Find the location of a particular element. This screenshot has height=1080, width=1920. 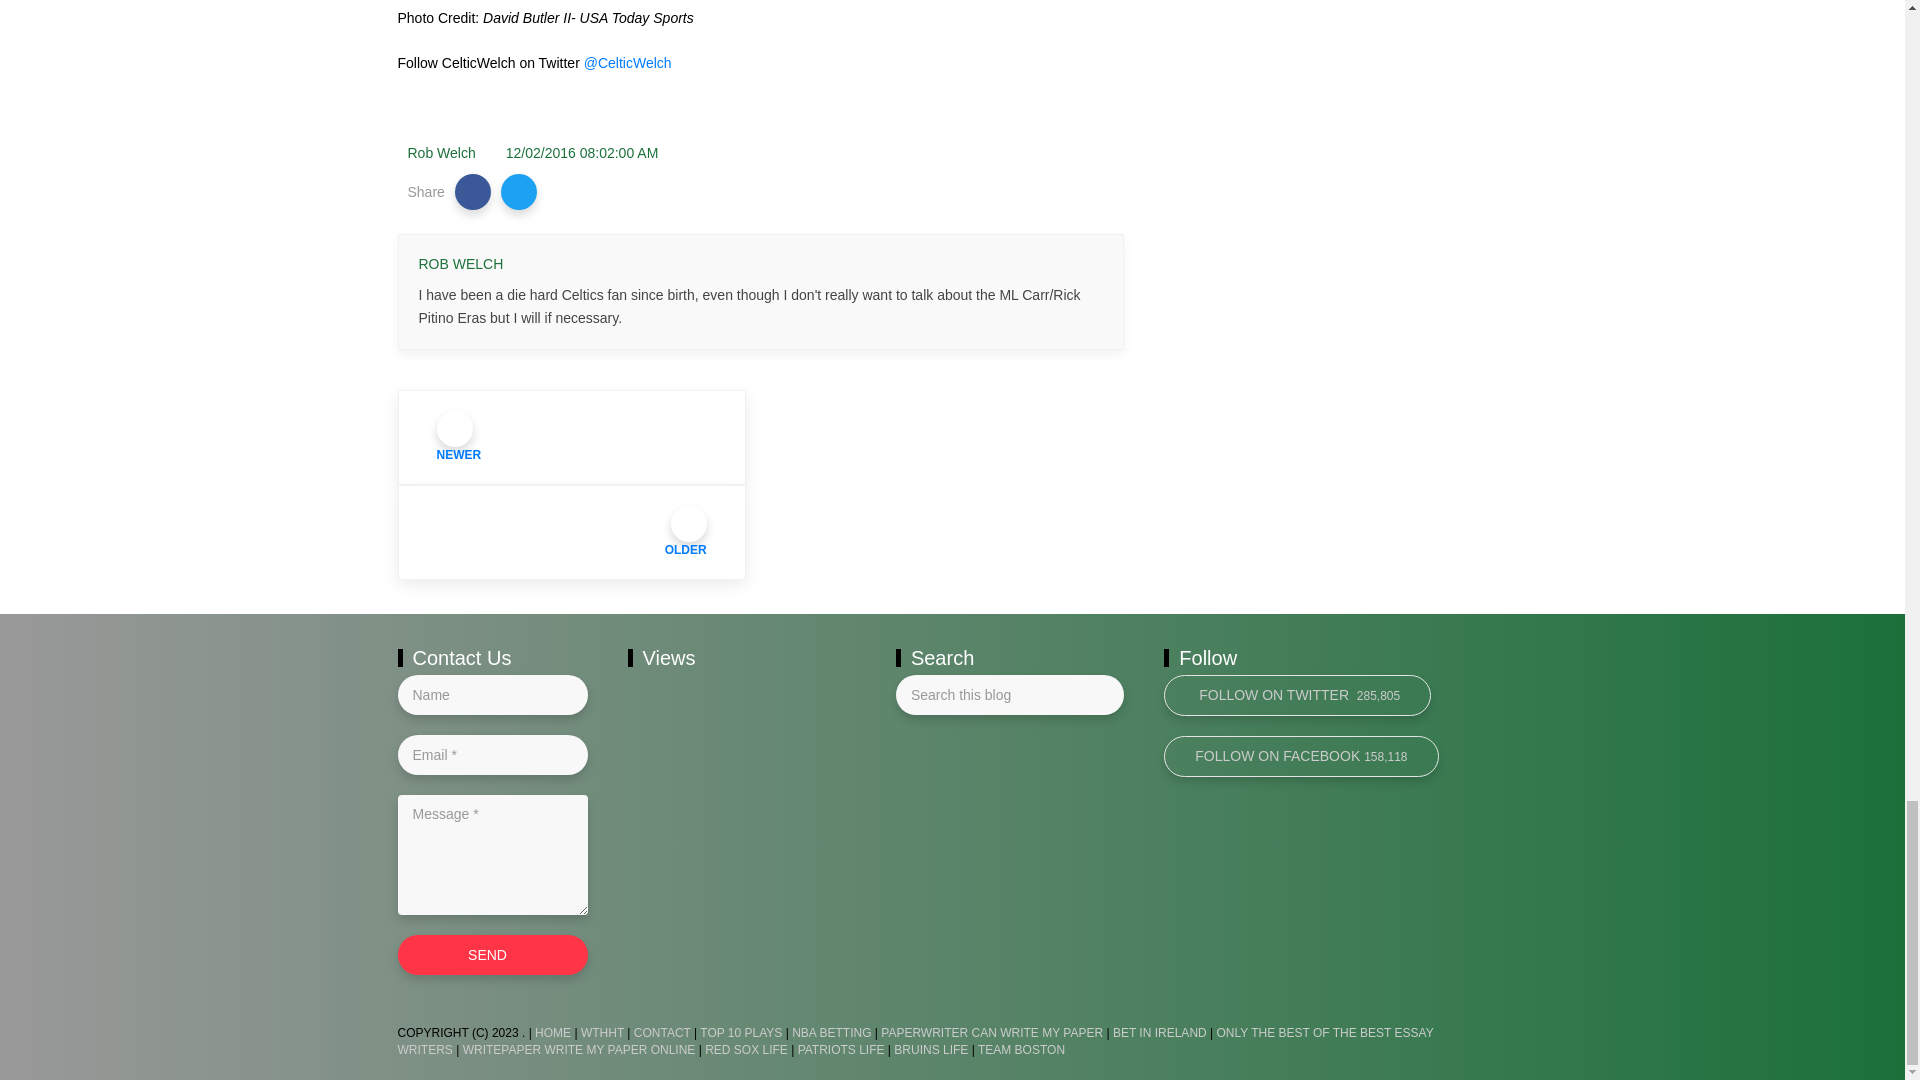

Share to Twitter is located at coordinates (519, 191).